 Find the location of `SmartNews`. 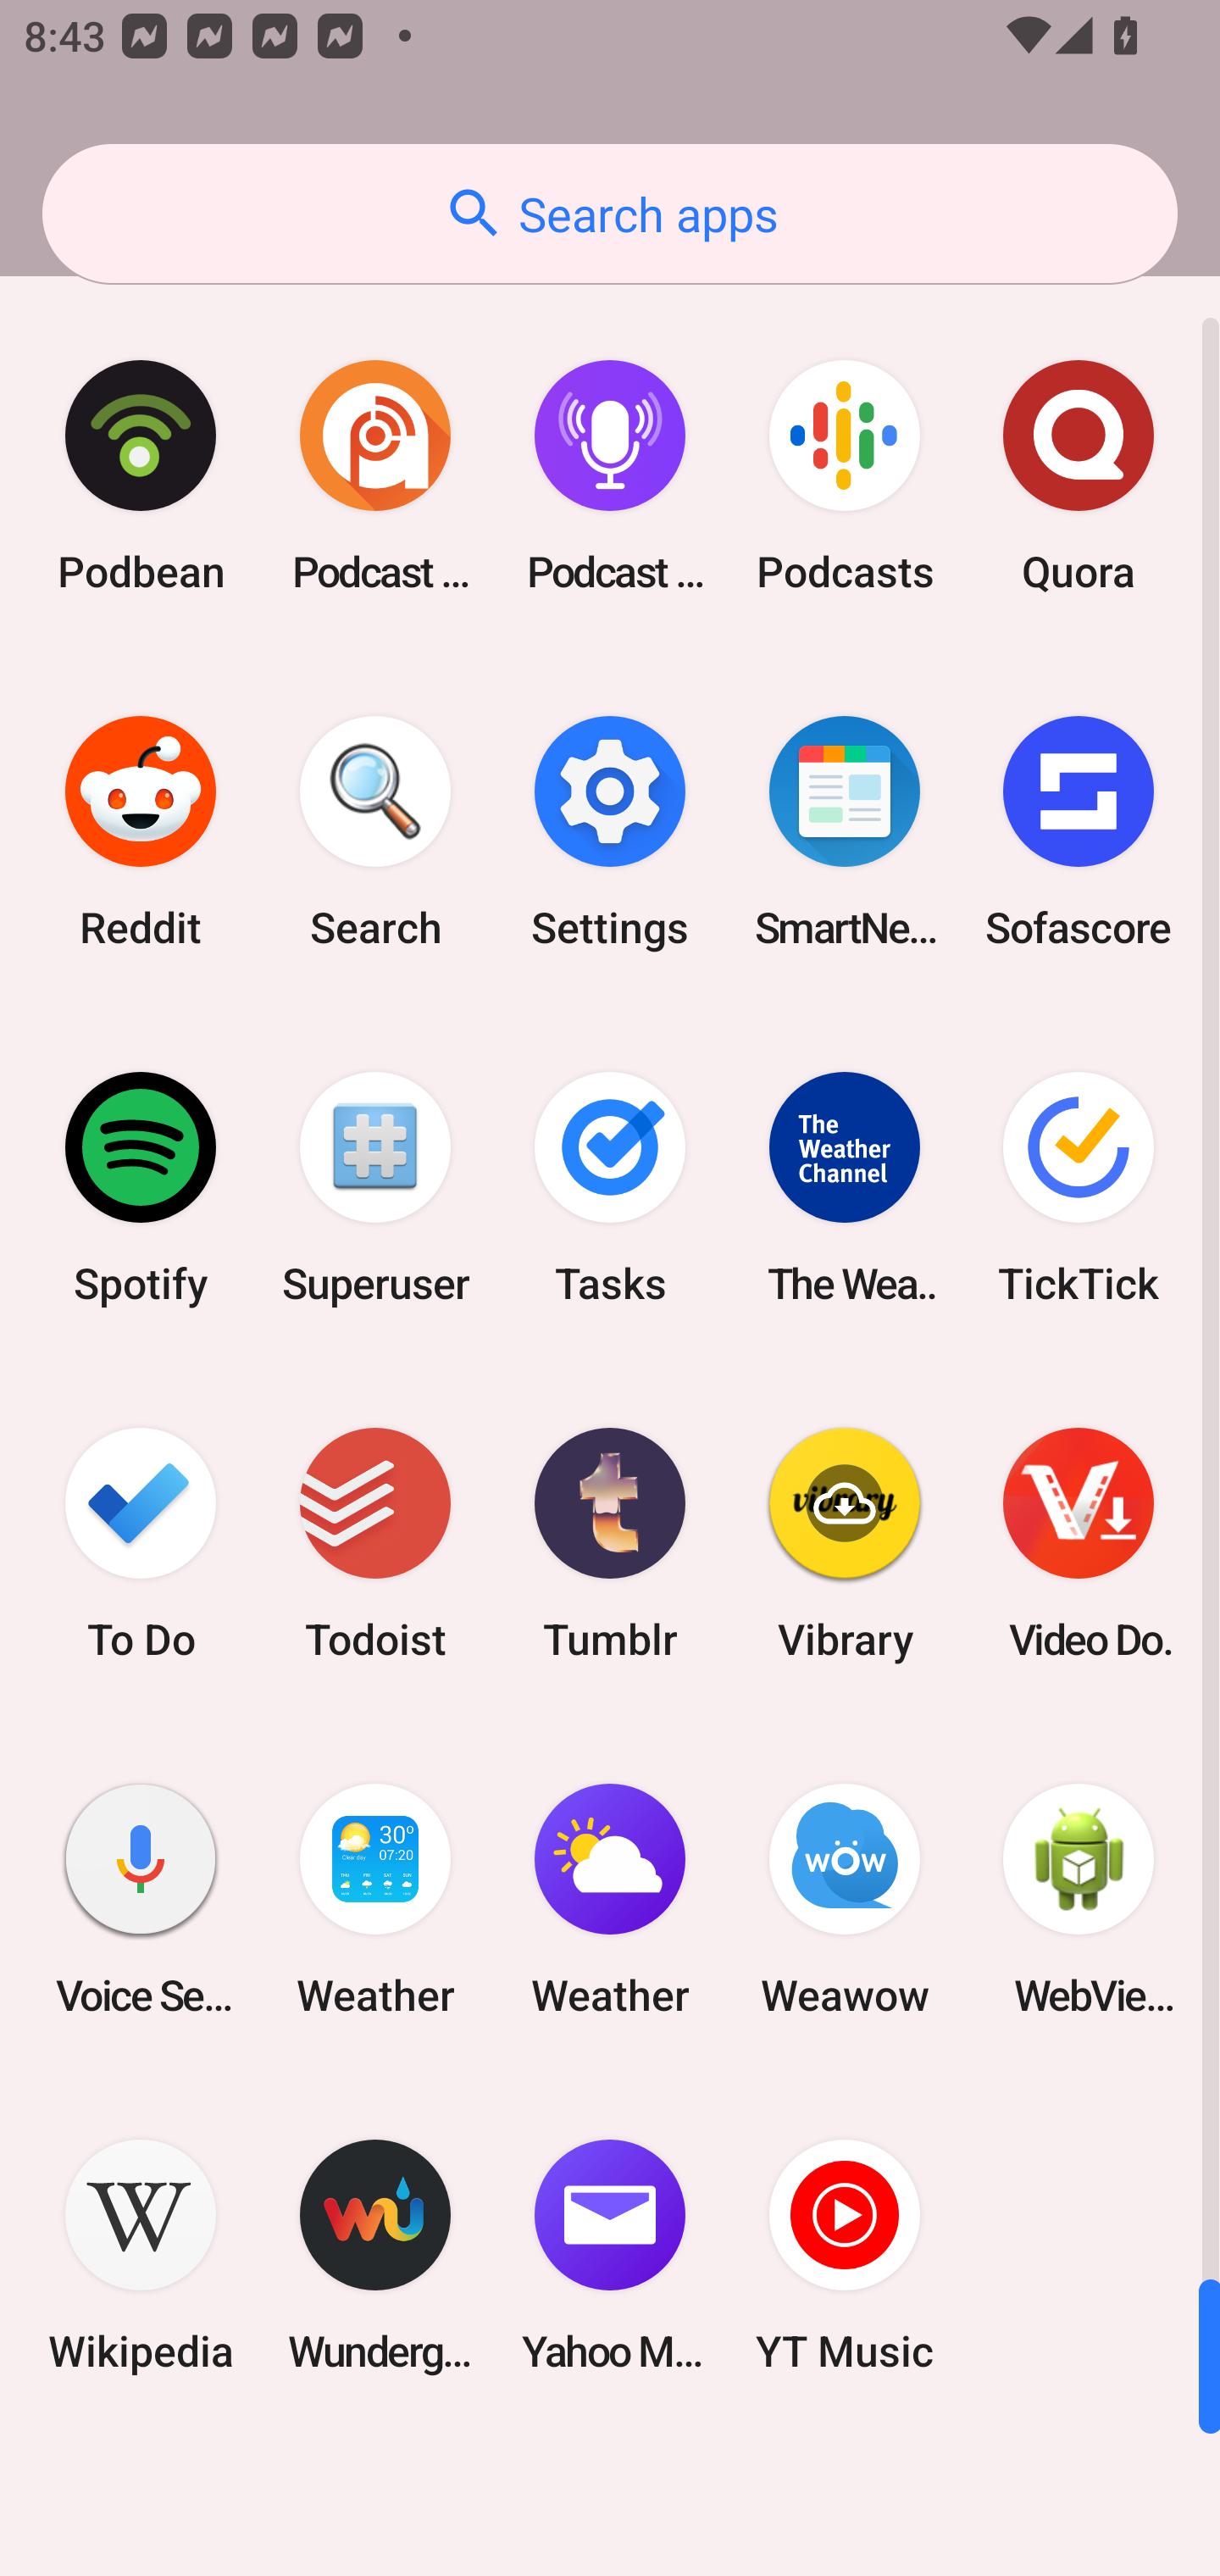

SmartNews is located at coordinates (844, 832).